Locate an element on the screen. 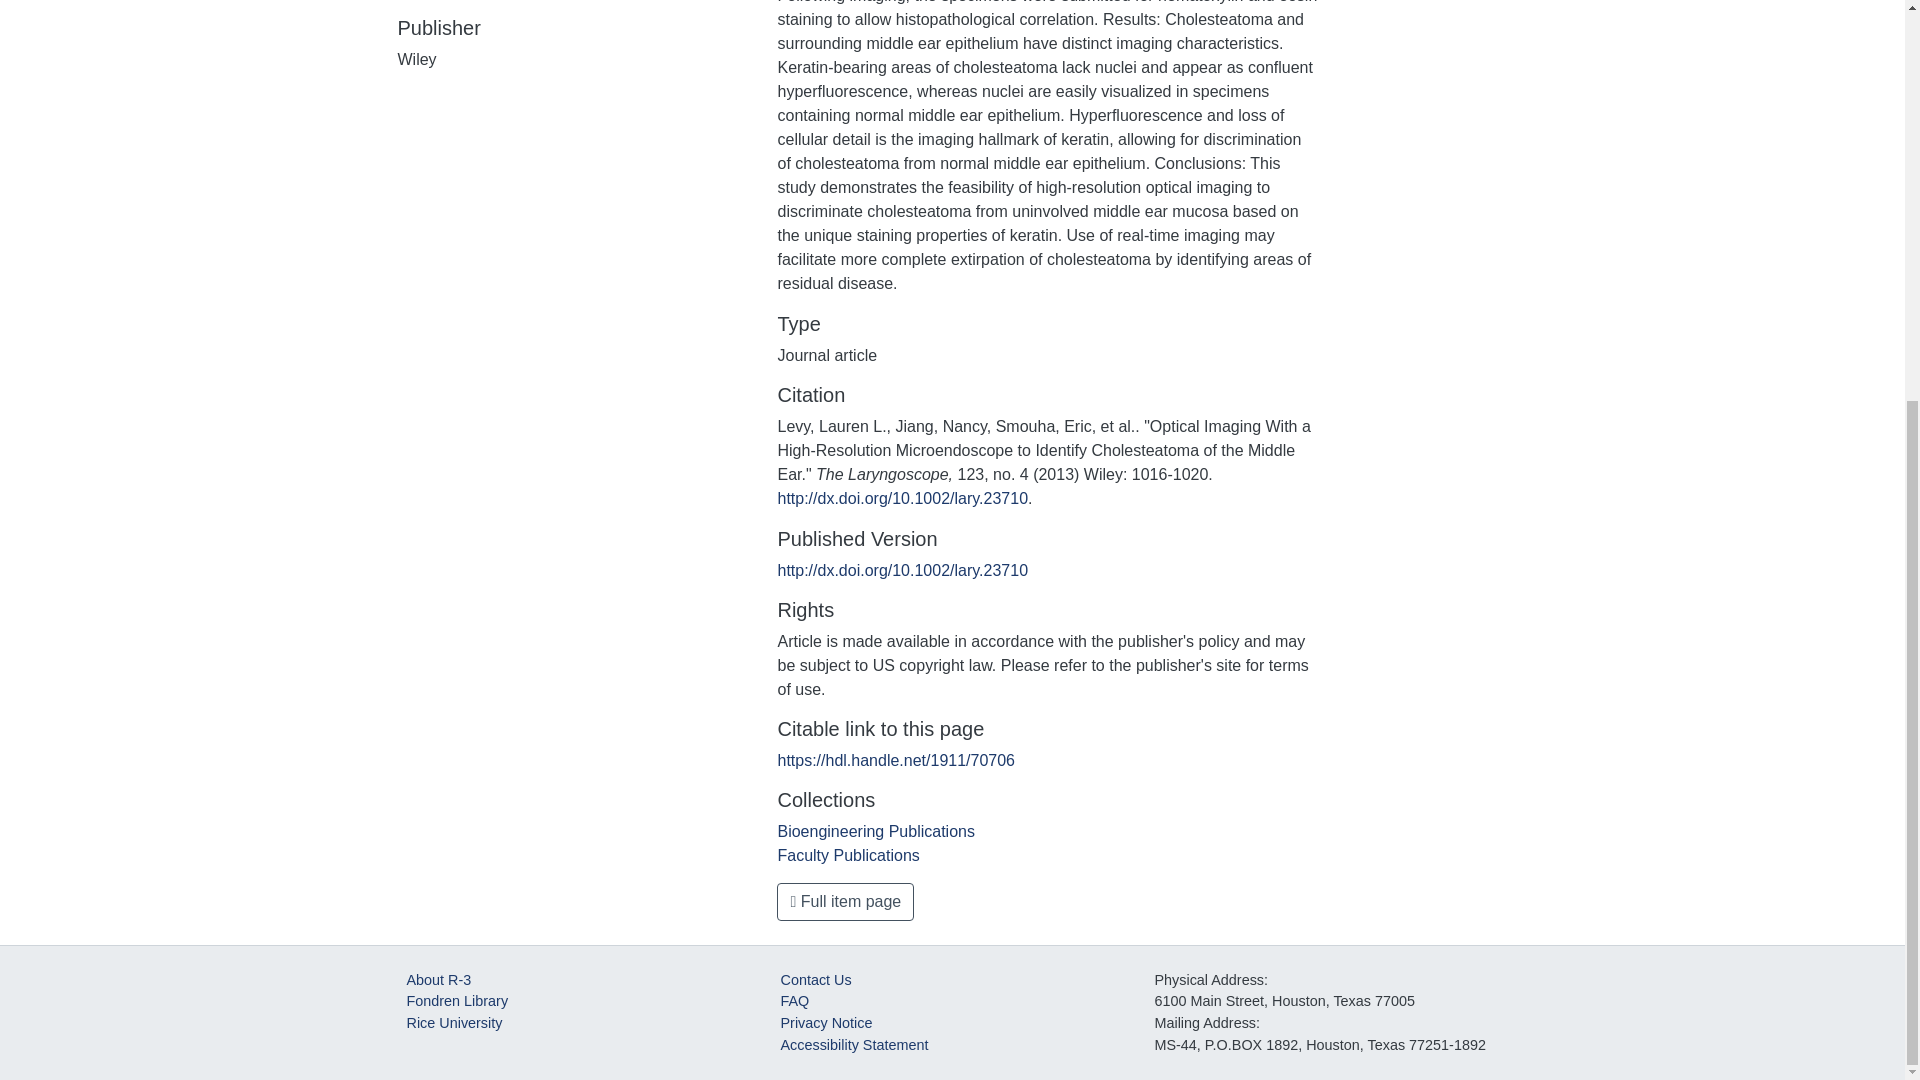 This screenshot has height=1080, width=1920. Accessibility Statement is located at coordinates (853, 1044).